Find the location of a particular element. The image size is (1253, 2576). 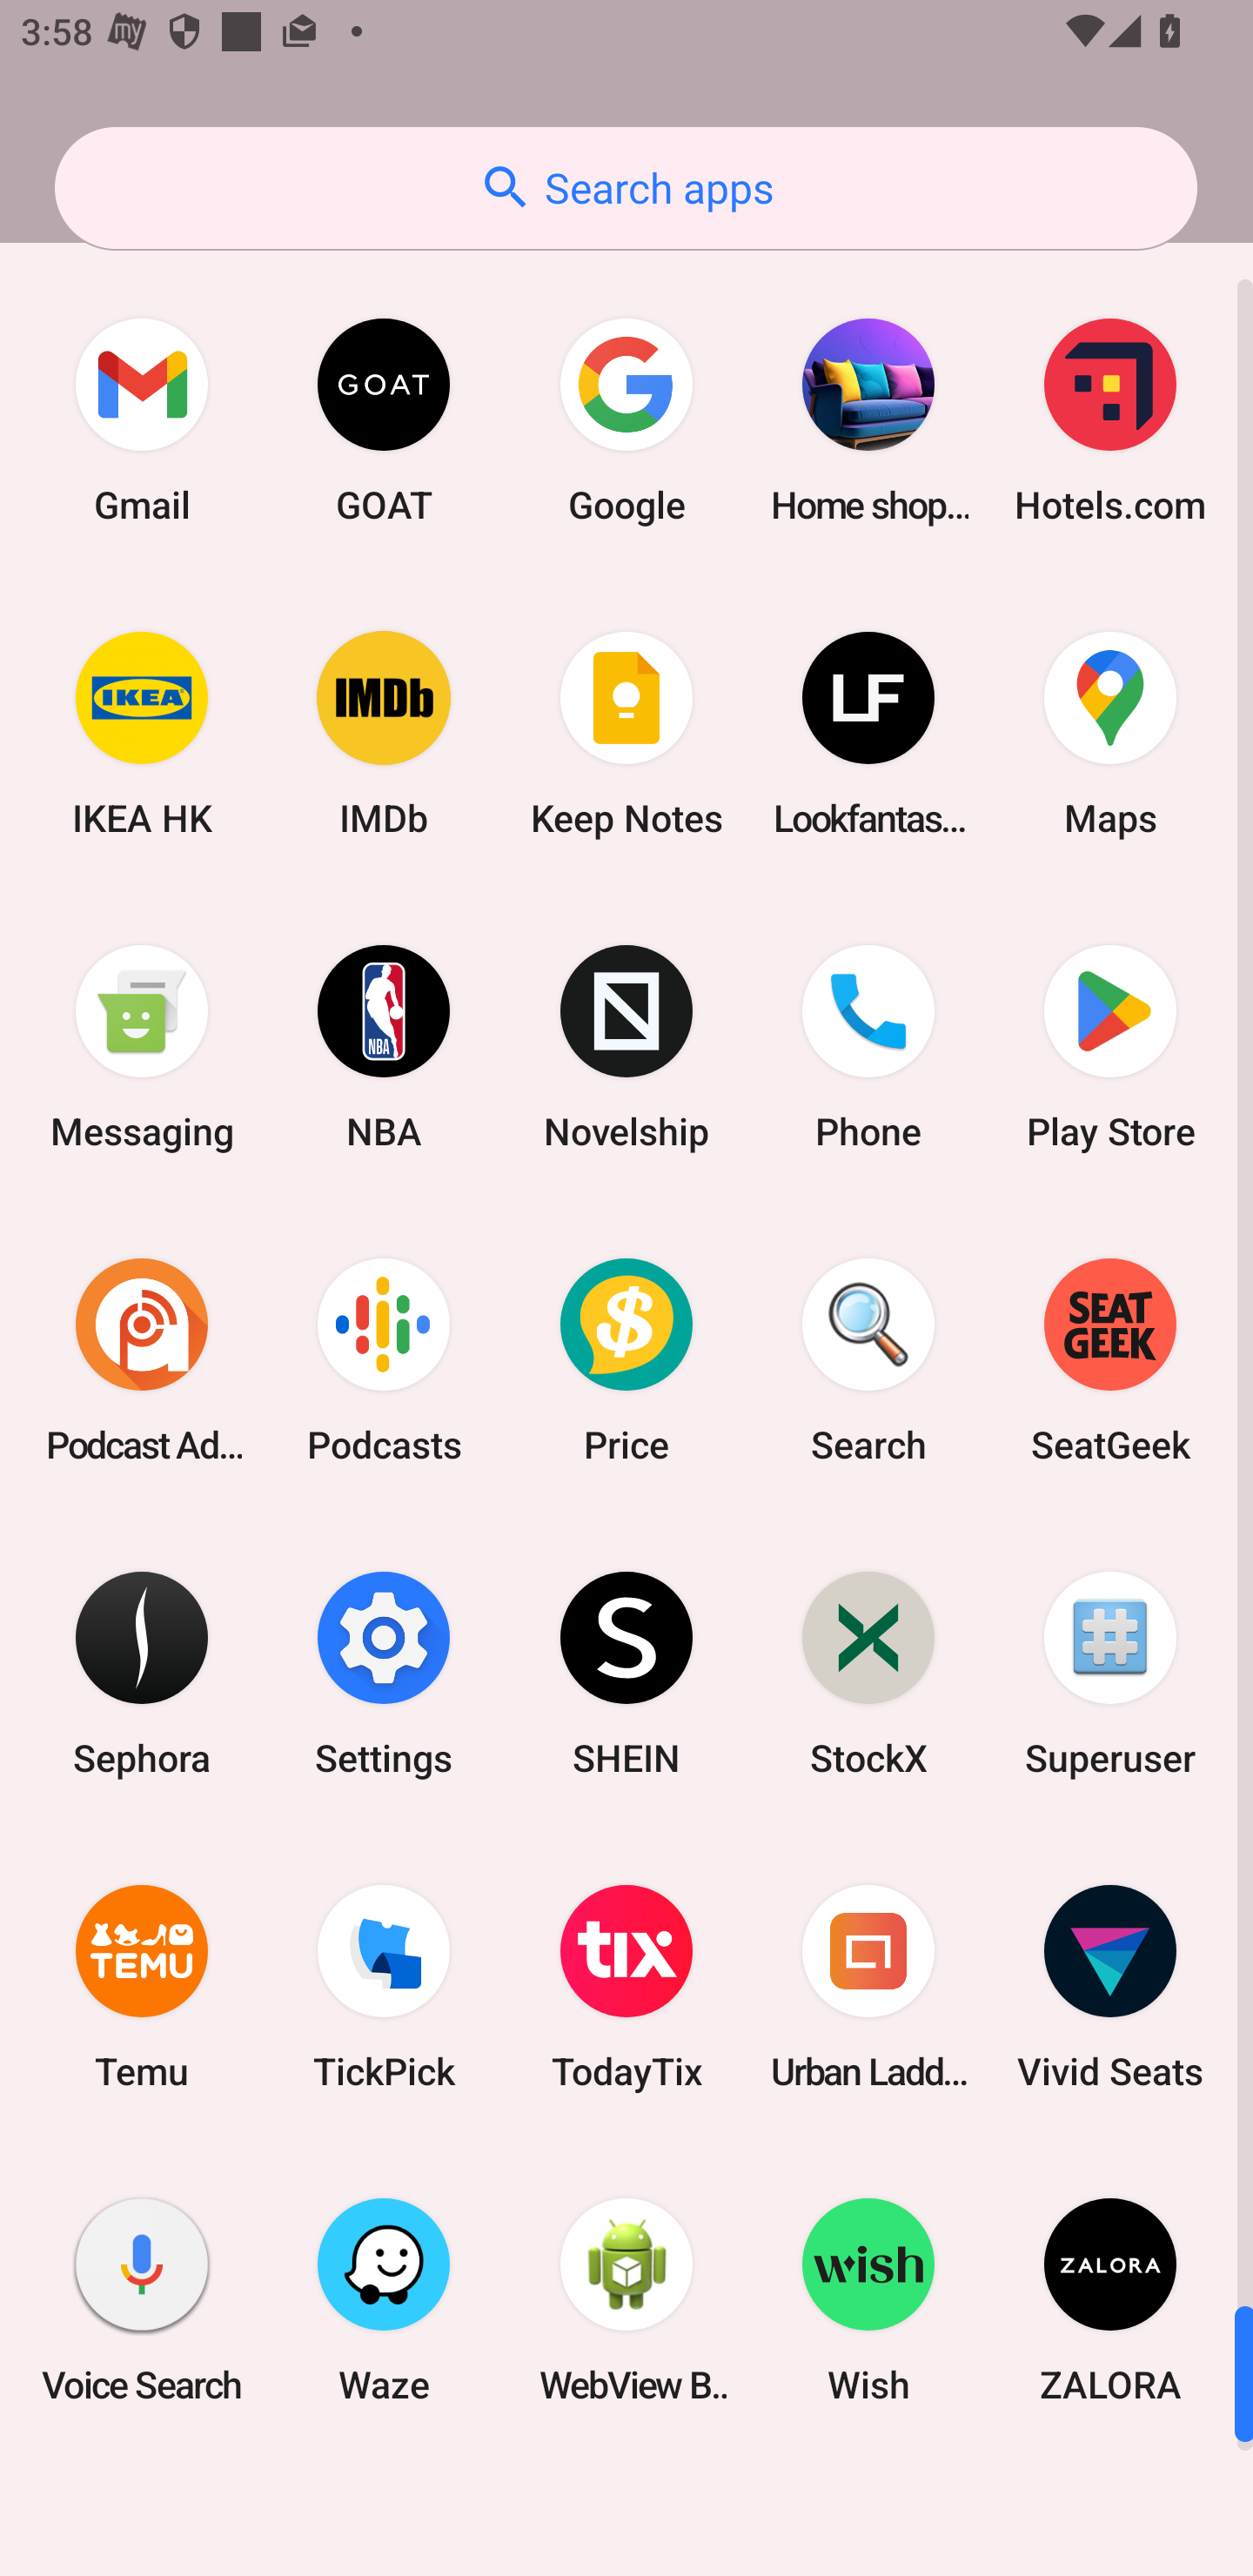

Voice Search is located at coordinates (142, 2299).